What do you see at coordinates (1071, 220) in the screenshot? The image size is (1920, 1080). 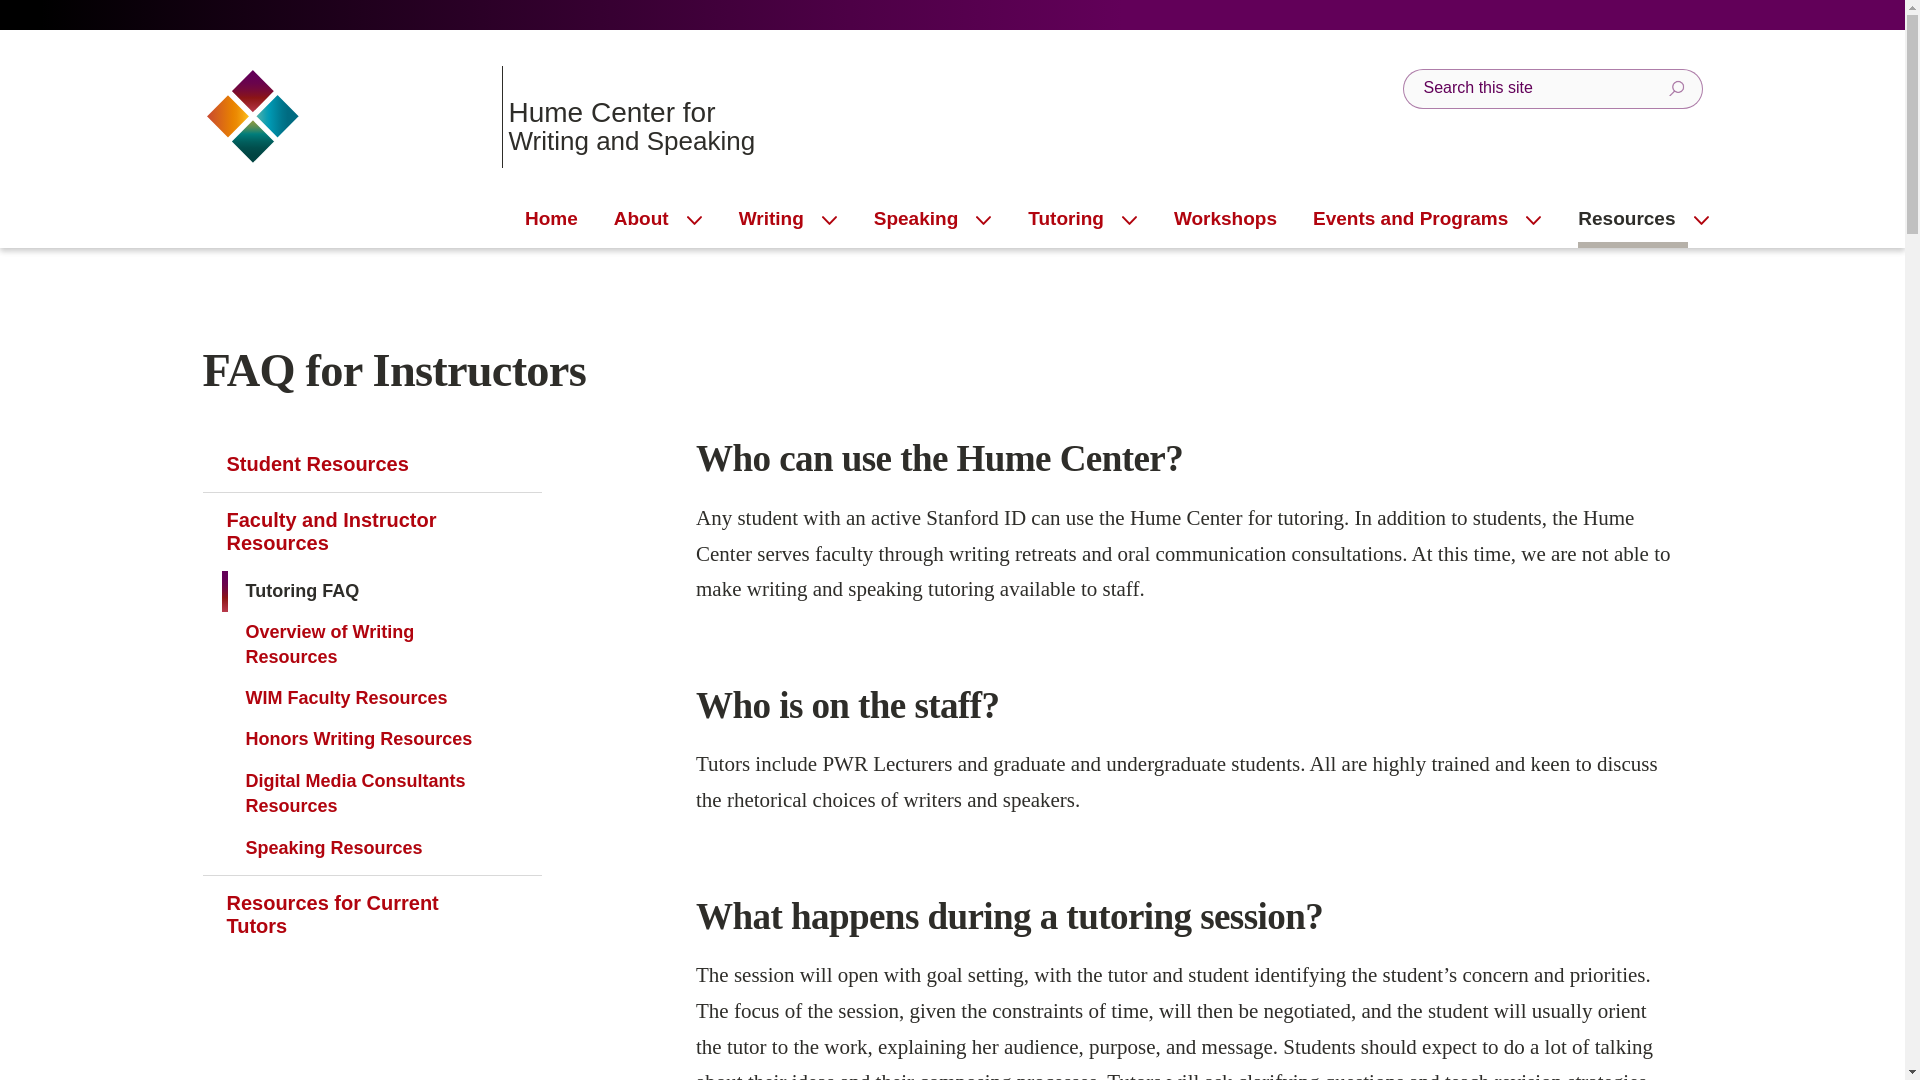 I see `Learn about the various workshops the Hume Center offers` at bounding box center [1071, 220].